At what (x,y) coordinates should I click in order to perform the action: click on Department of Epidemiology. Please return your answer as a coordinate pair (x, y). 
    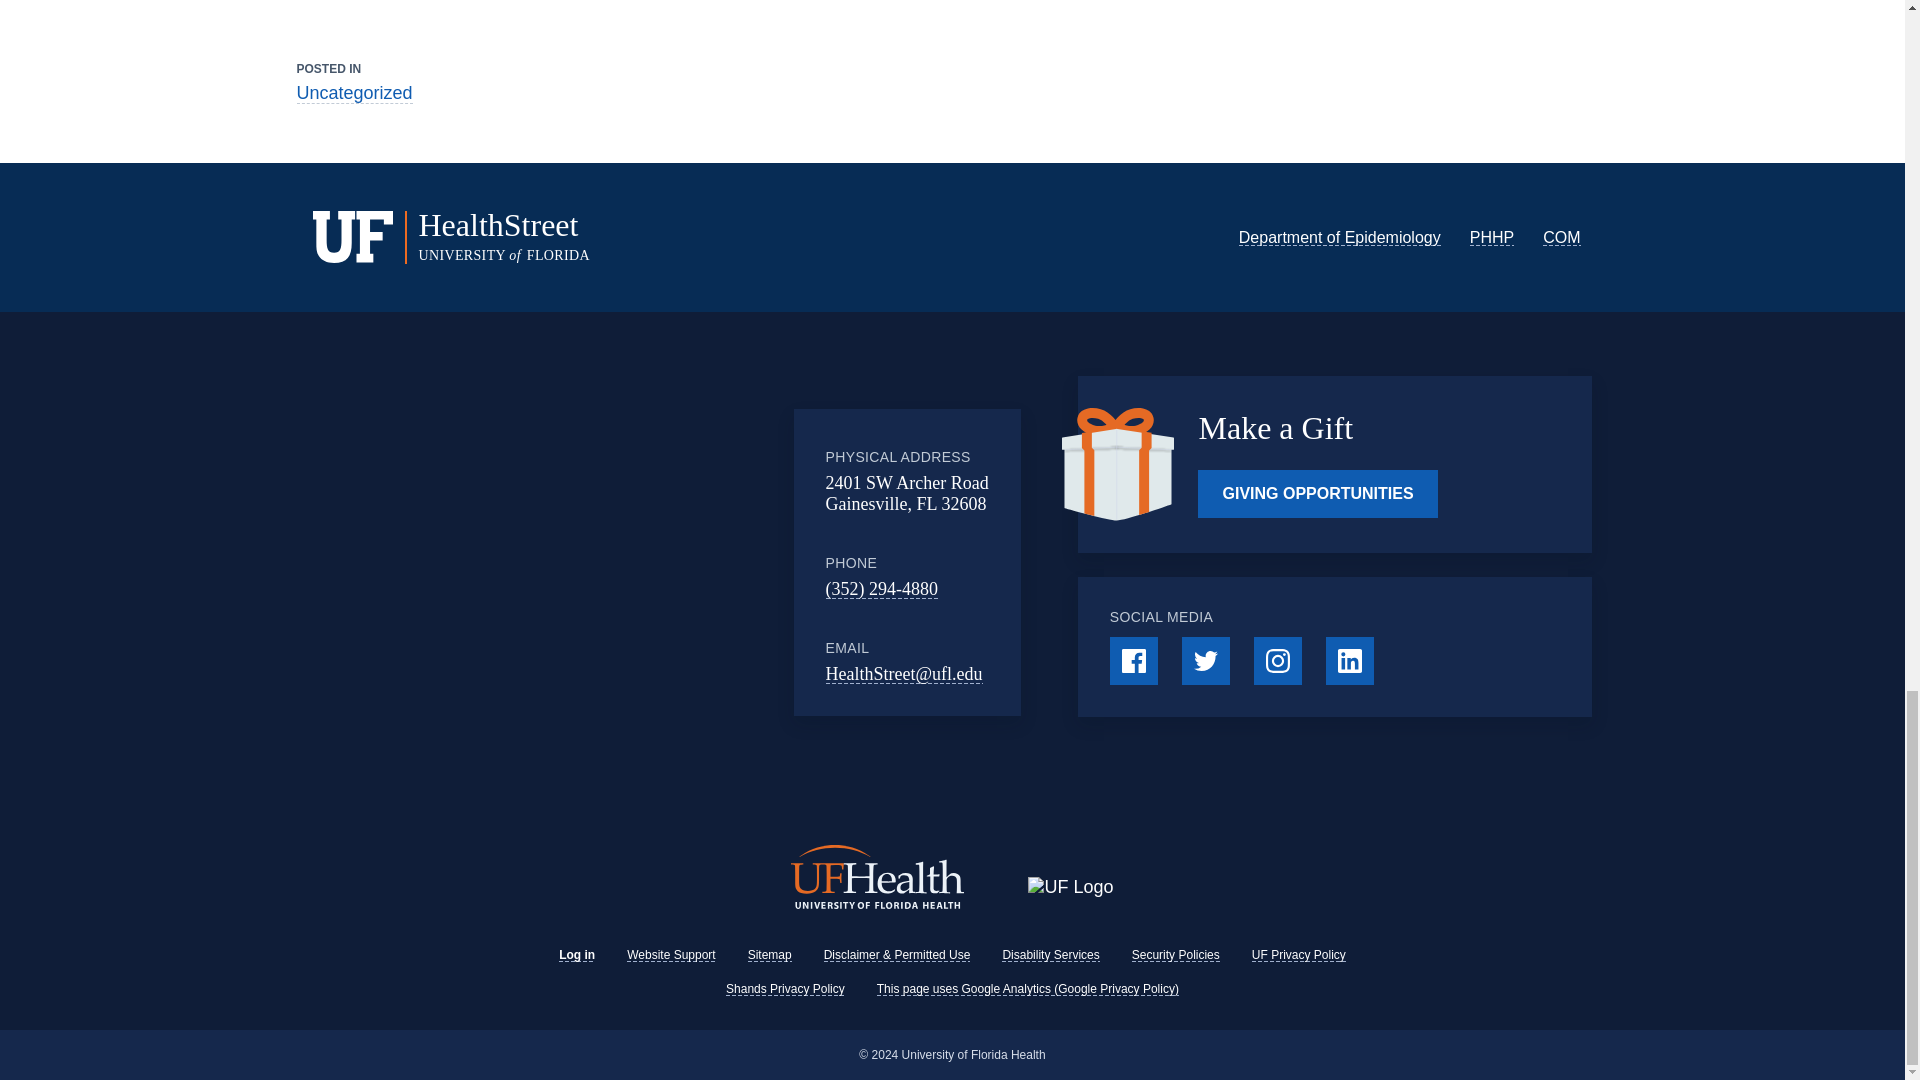
    Looking at the image, I should click on (1340, 237).